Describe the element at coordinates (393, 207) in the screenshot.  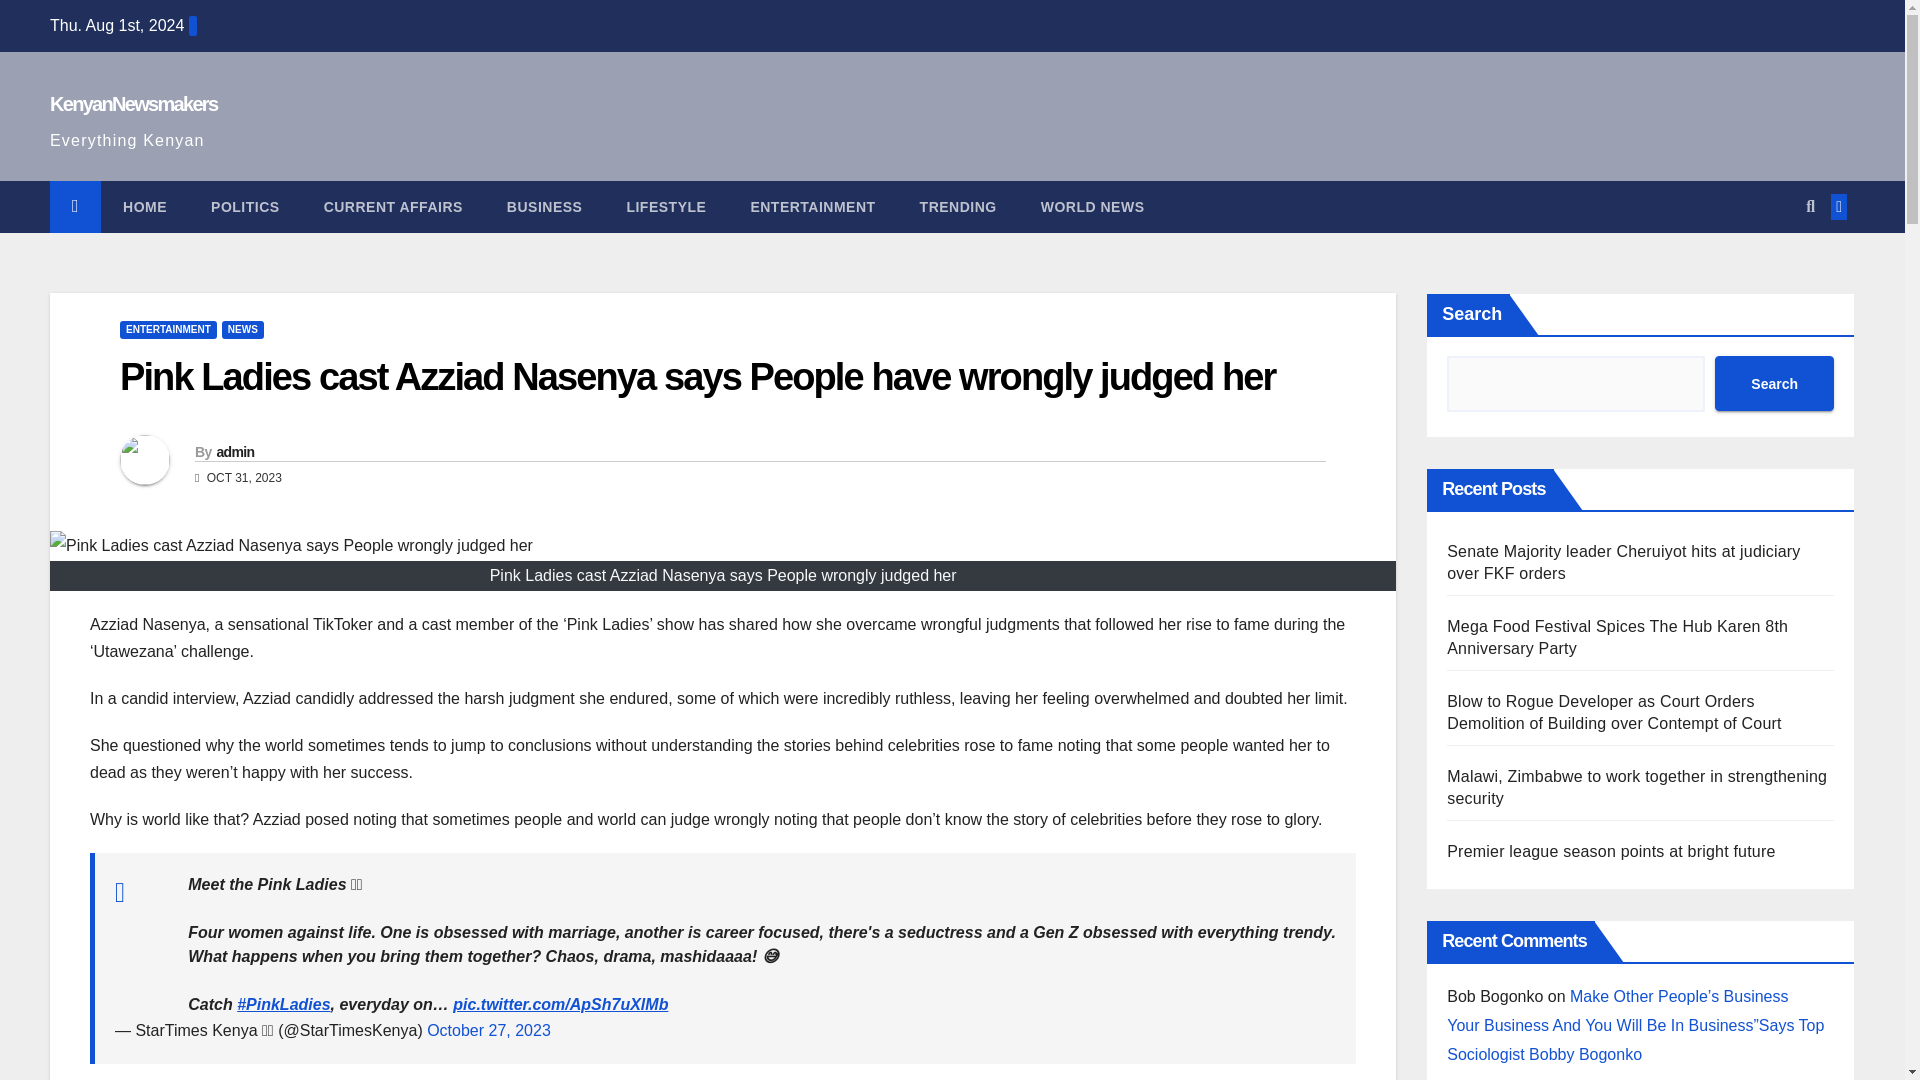
I see `CURRENT AFFAIRS` at that location.